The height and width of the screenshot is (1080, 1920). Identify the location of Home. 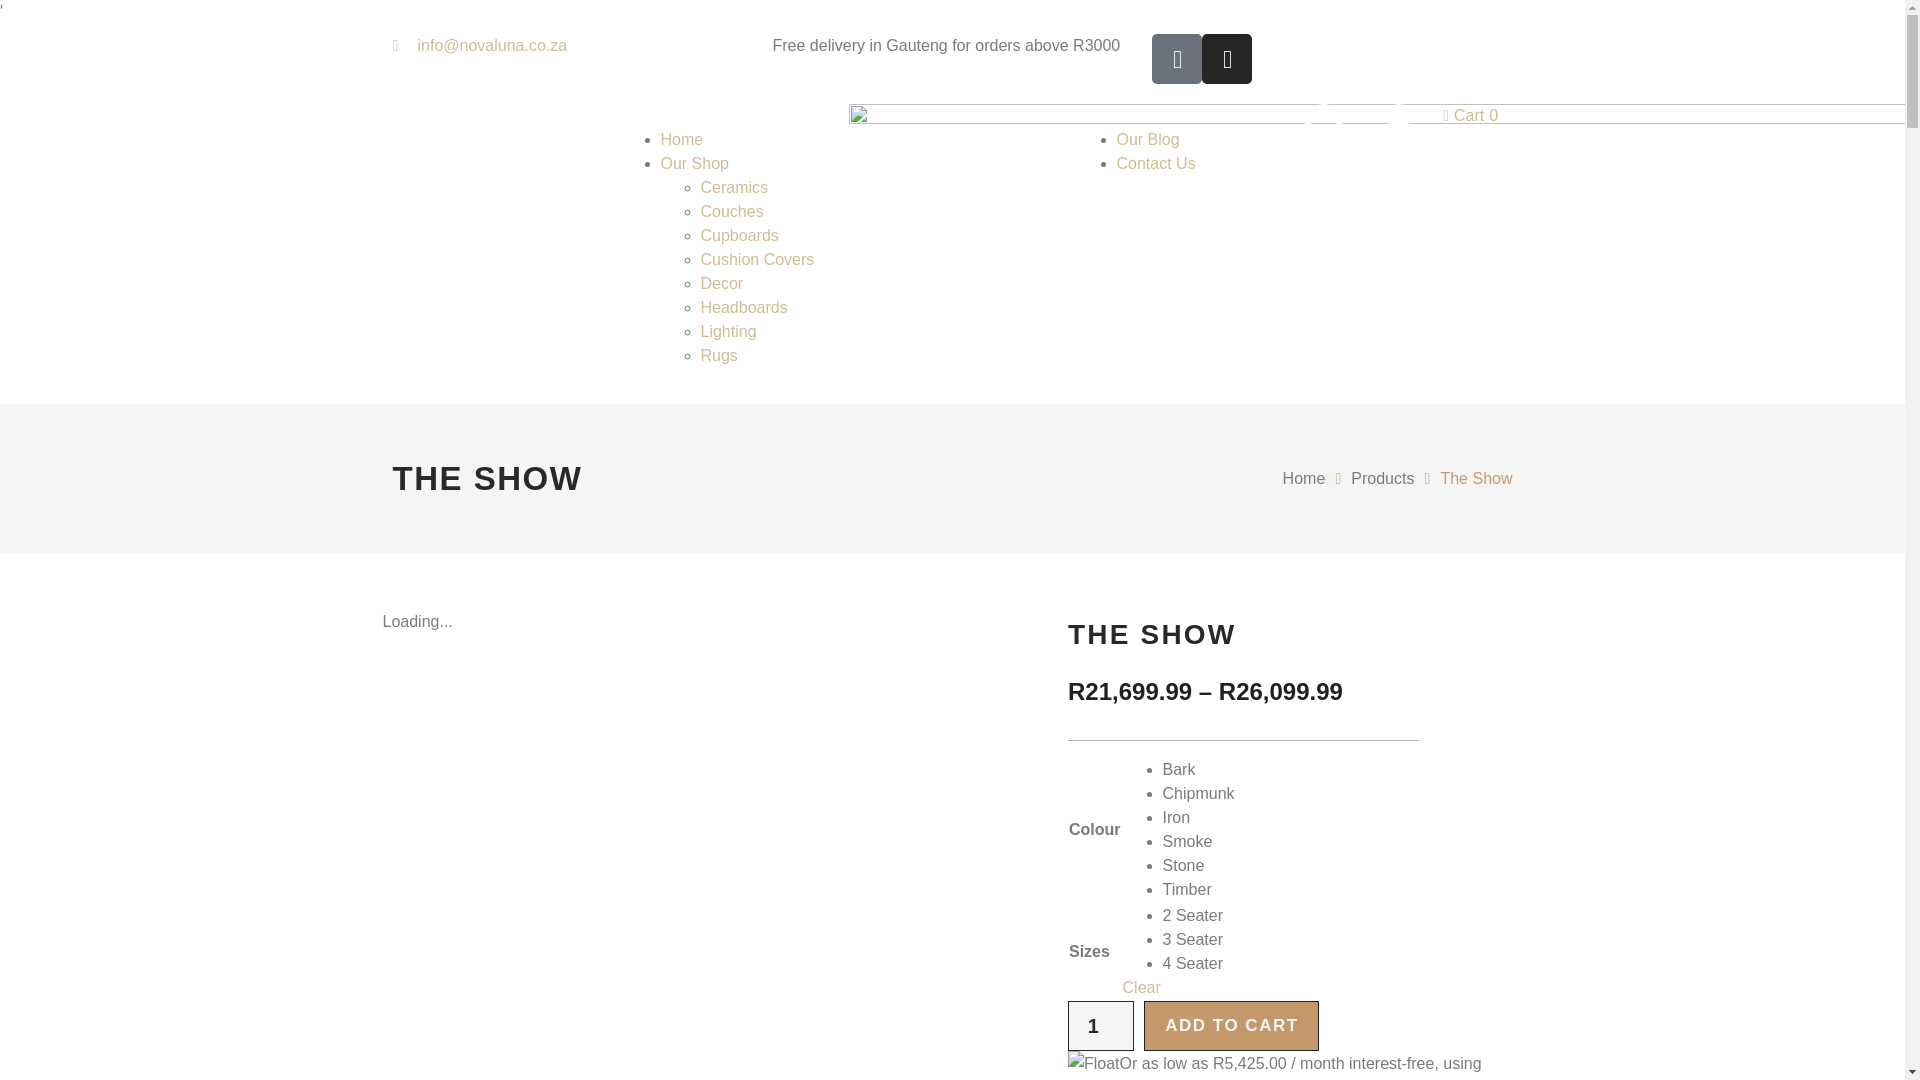
(734, 187).